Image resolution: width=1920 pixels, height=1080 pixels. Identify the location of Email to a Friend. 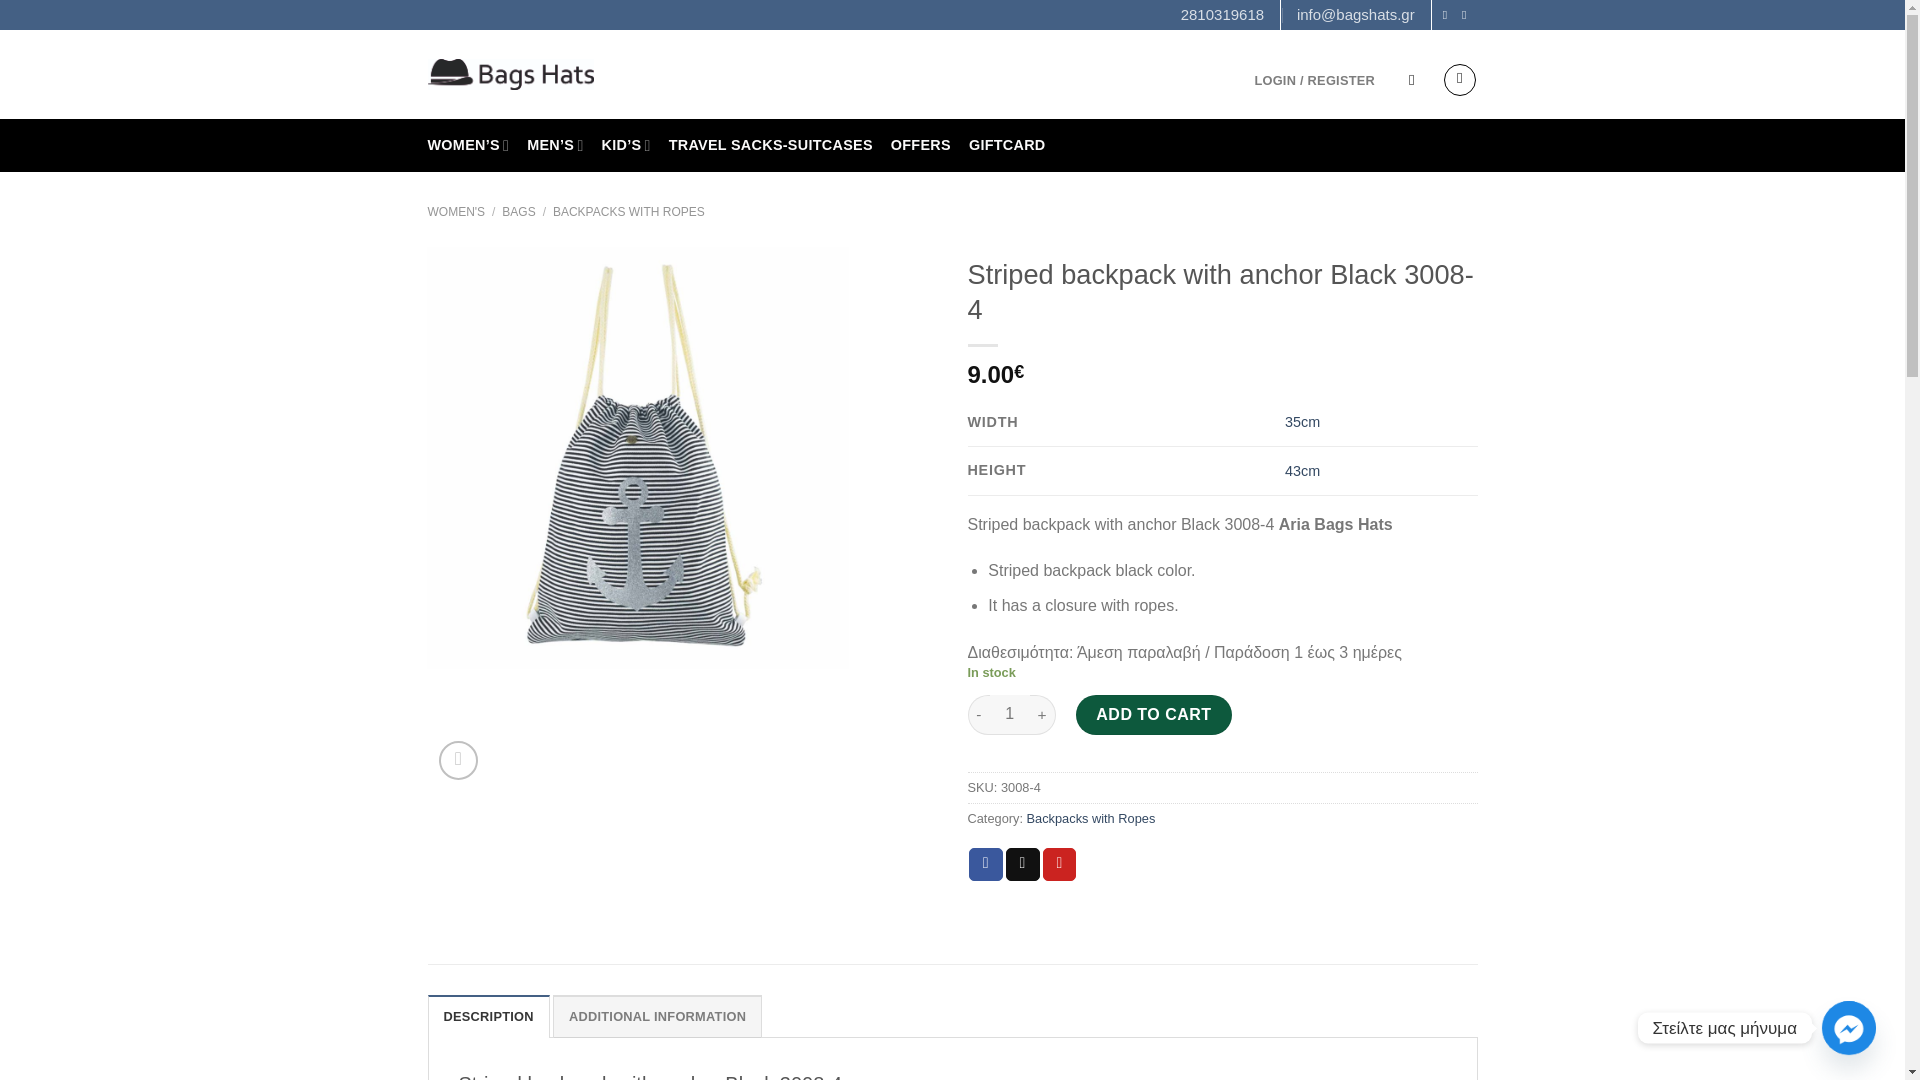
(1023, 864).